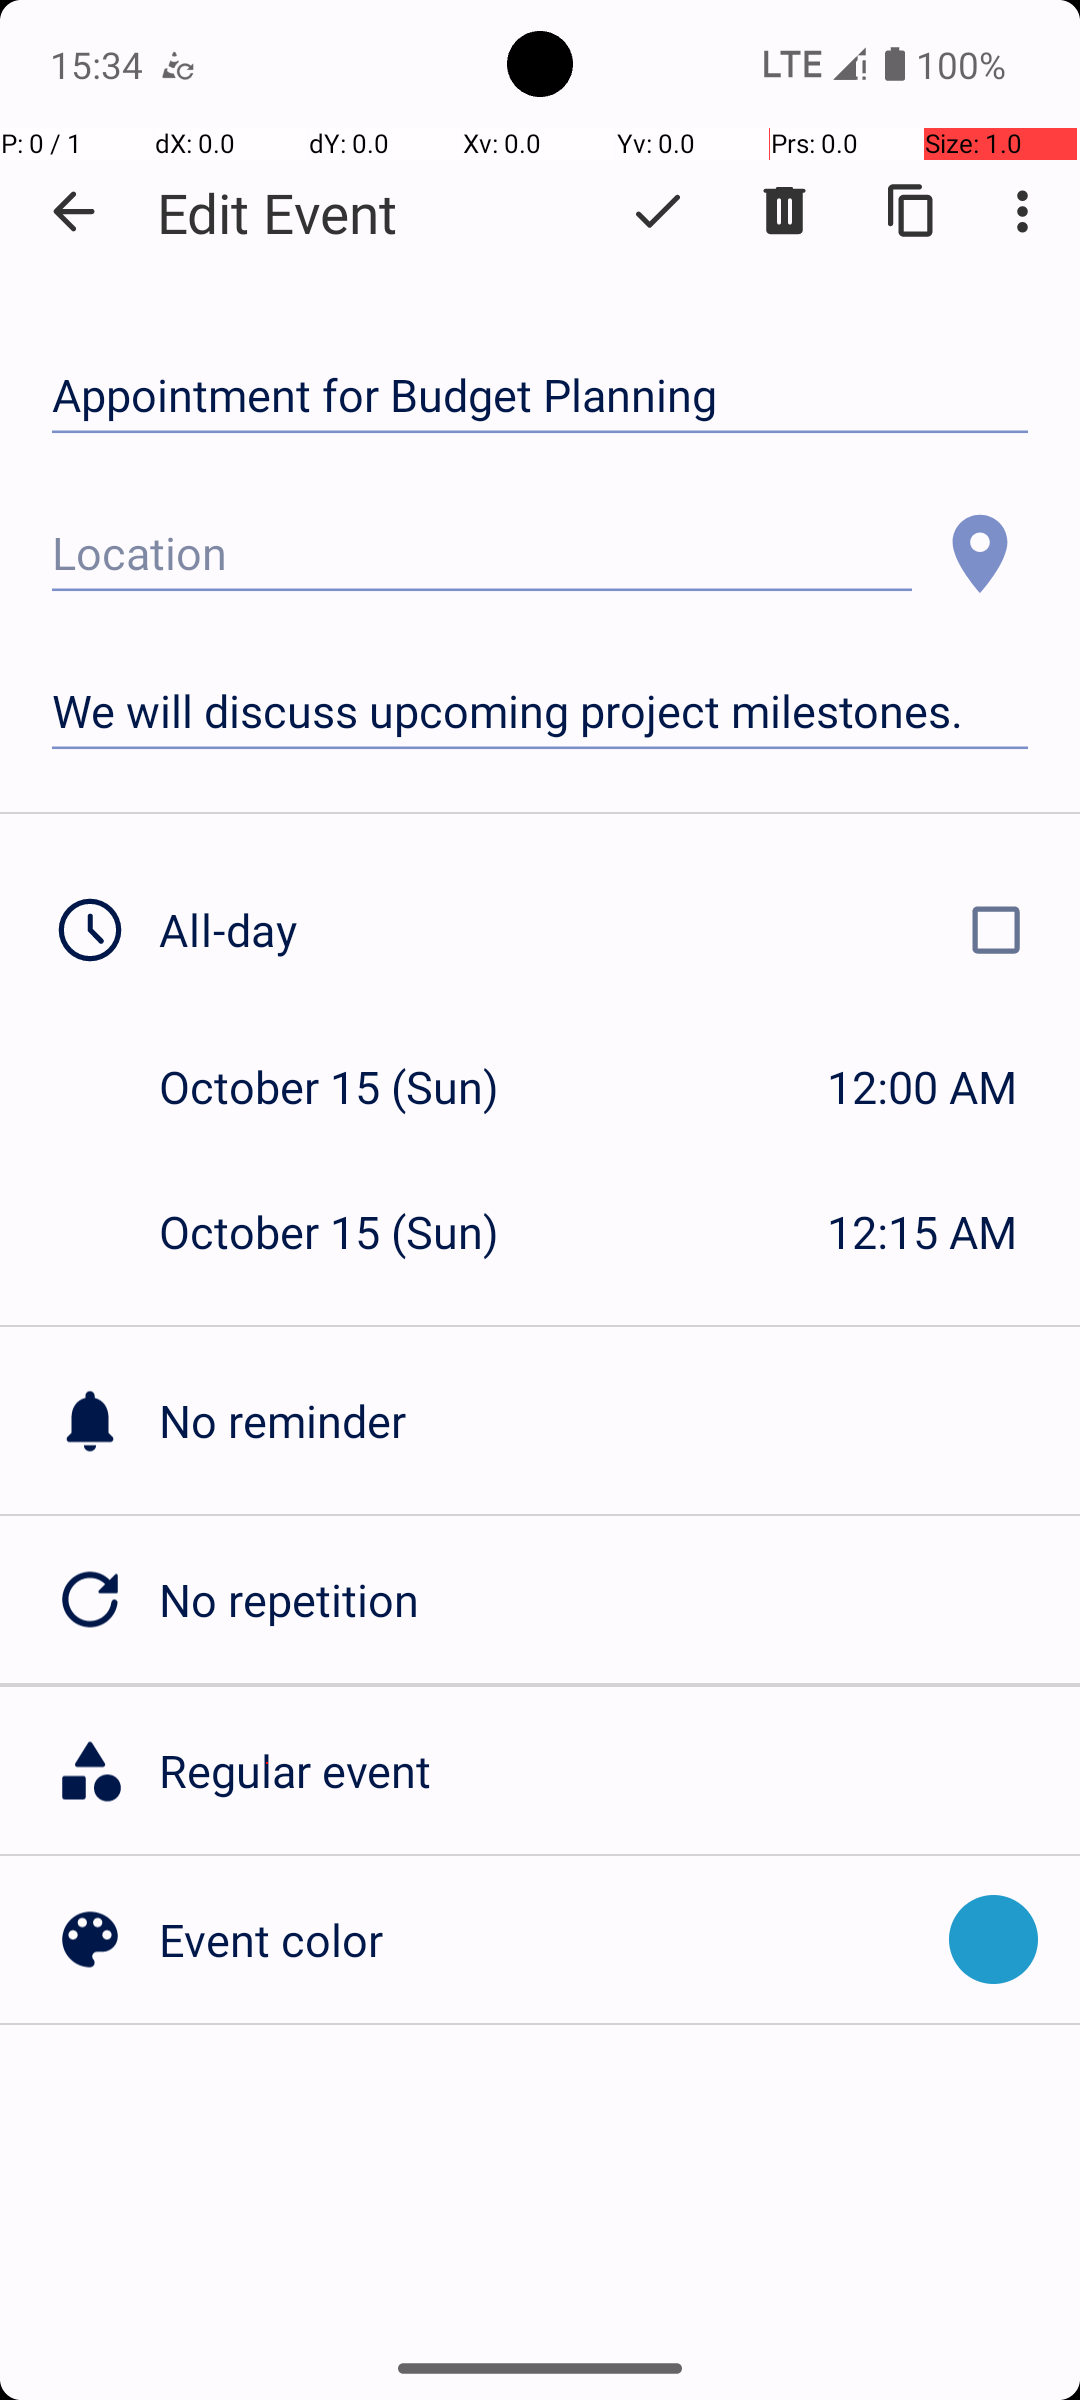 Image resolution: width=1080 pixels, height=2400 pixels. What do you see at coordinates (922, 1232) in the screenshot?
I see `12:15 AM` at bounding box center [922, 1232].